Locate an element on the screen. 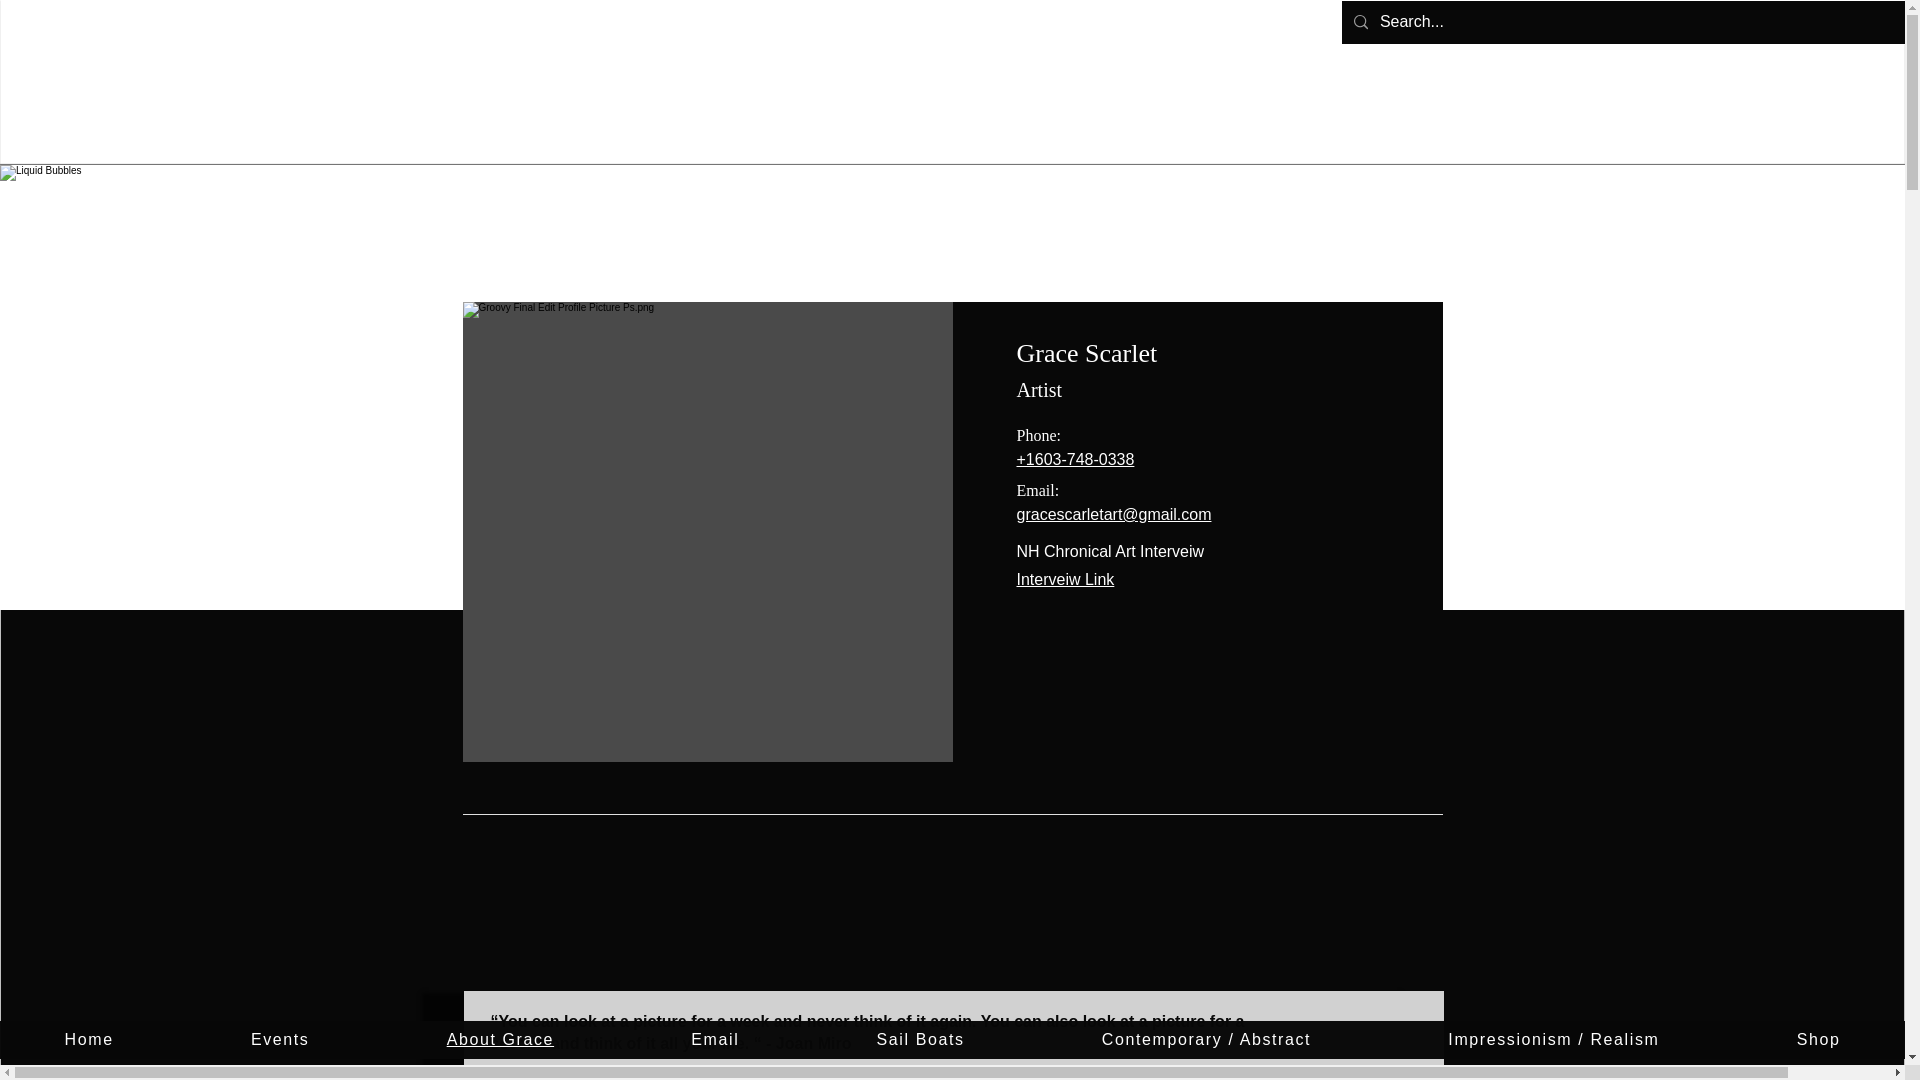  Home is located at coordinates (89, 1040).